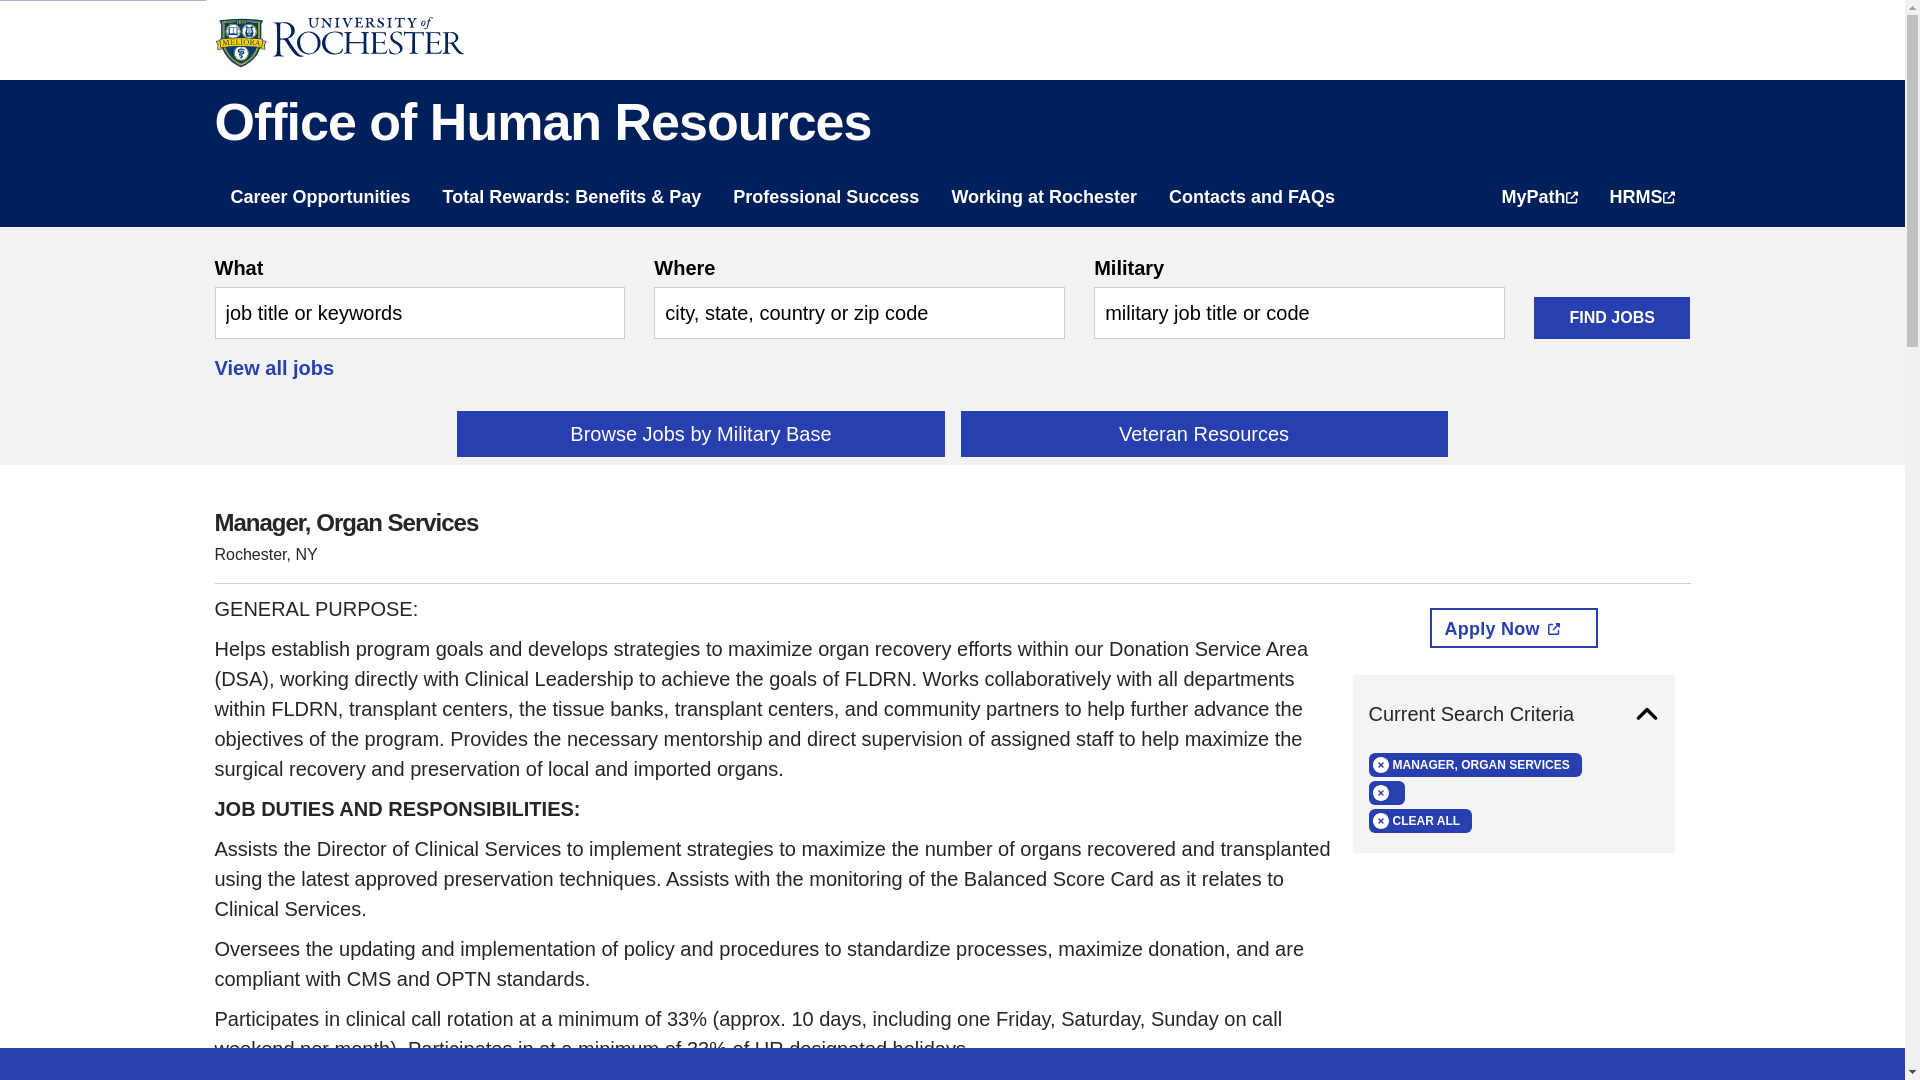 The height and width of the screenshot is (1080, 1920). Describe the element at coordinates (1204, 434) in the screenshot. I see `Veteran Resources` at that location.